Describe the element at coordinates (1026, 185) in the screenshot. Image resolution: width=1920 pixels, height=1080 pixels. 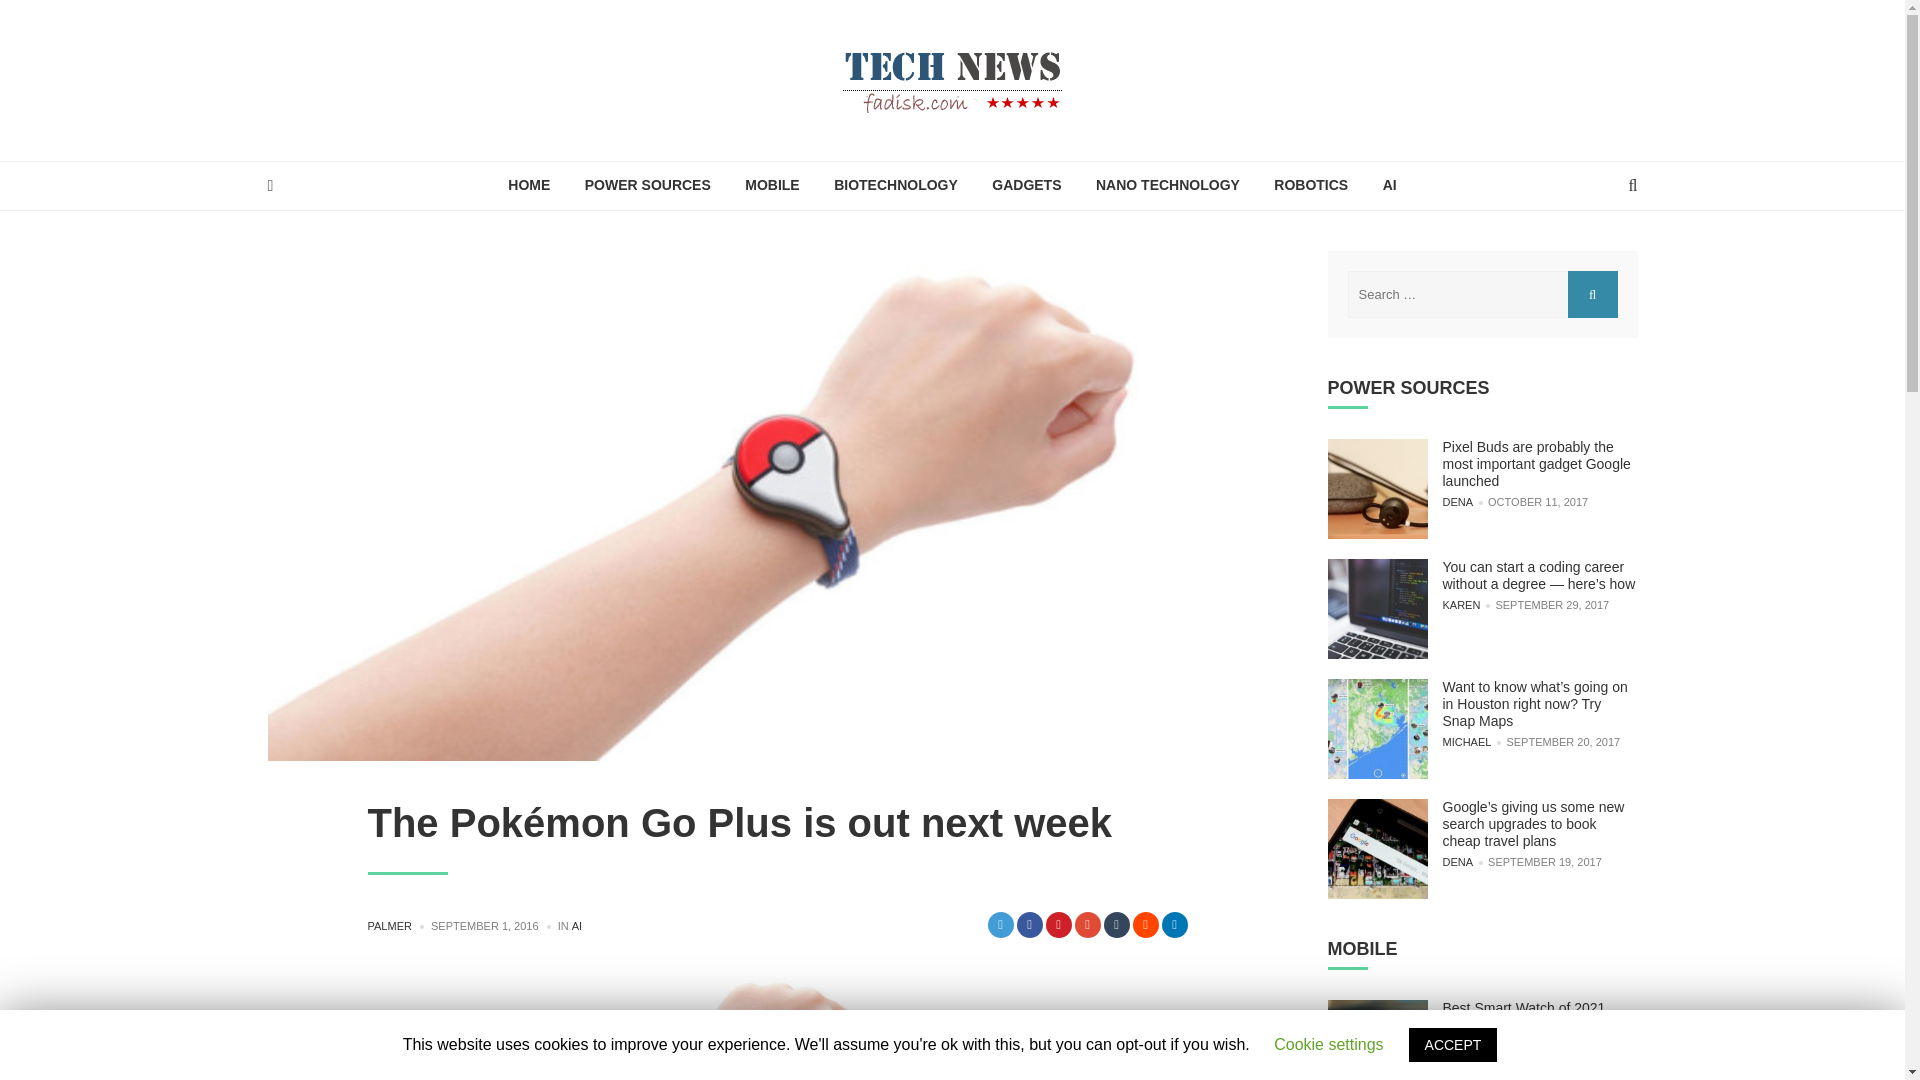
I see `GADGETS` at that location.